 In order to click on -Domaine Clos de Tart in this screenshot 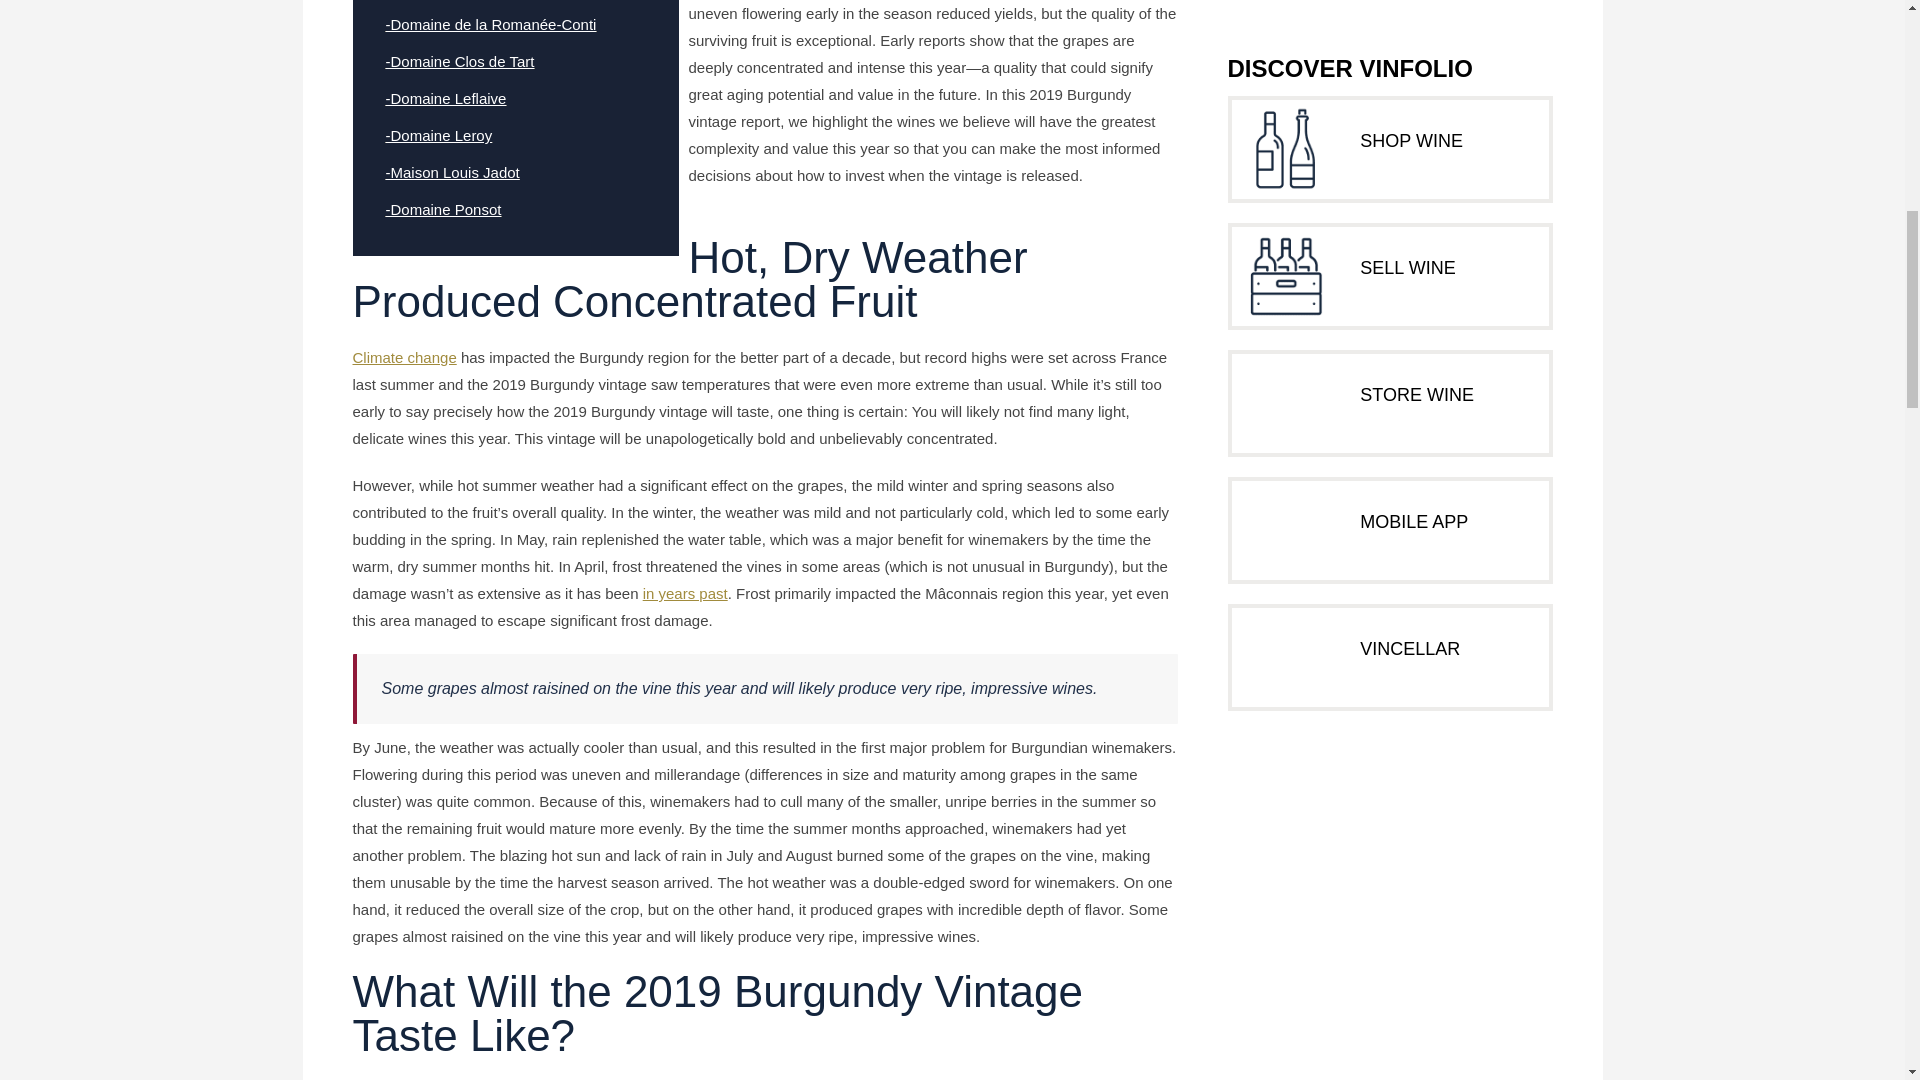, I will do `click(460, 61)`.